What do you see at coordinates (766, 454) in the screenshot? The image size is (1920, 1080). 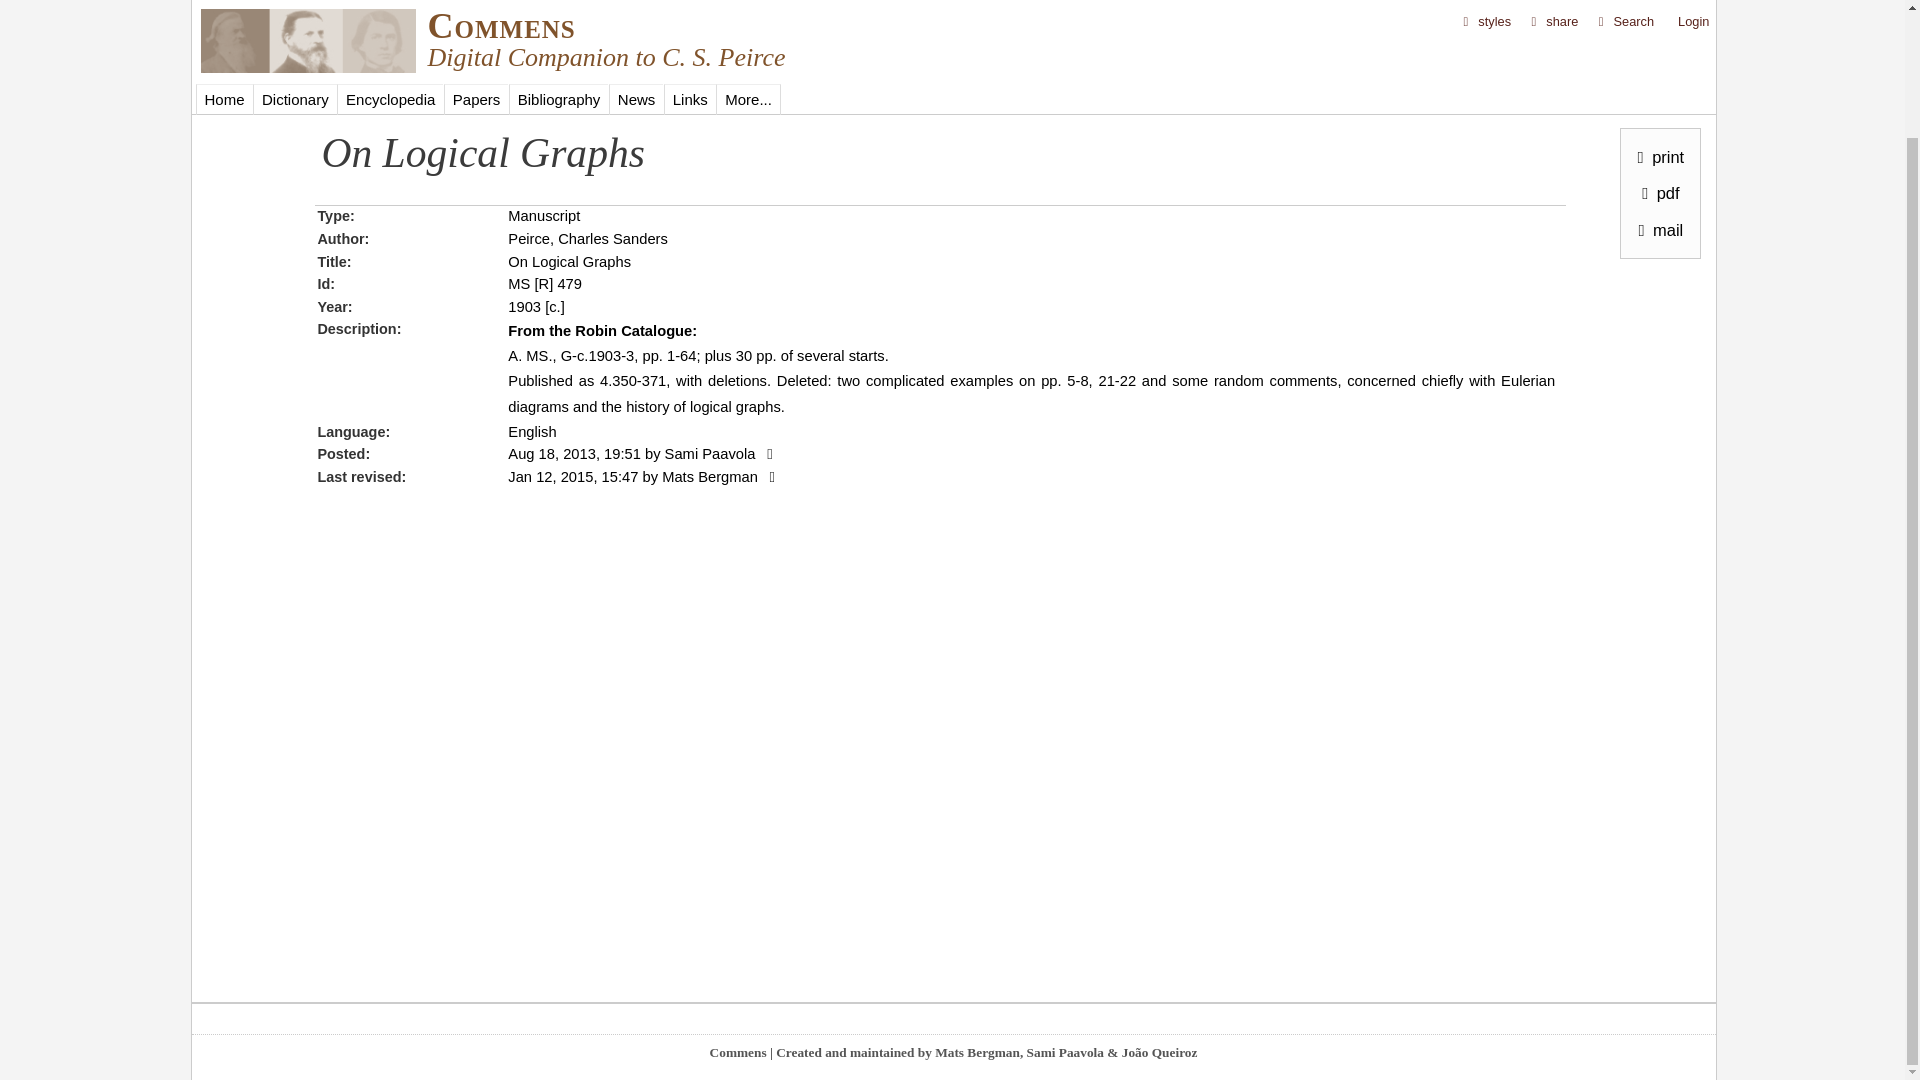 I see `Send a message to the person who posted this item` at bounding box center [766, 454].